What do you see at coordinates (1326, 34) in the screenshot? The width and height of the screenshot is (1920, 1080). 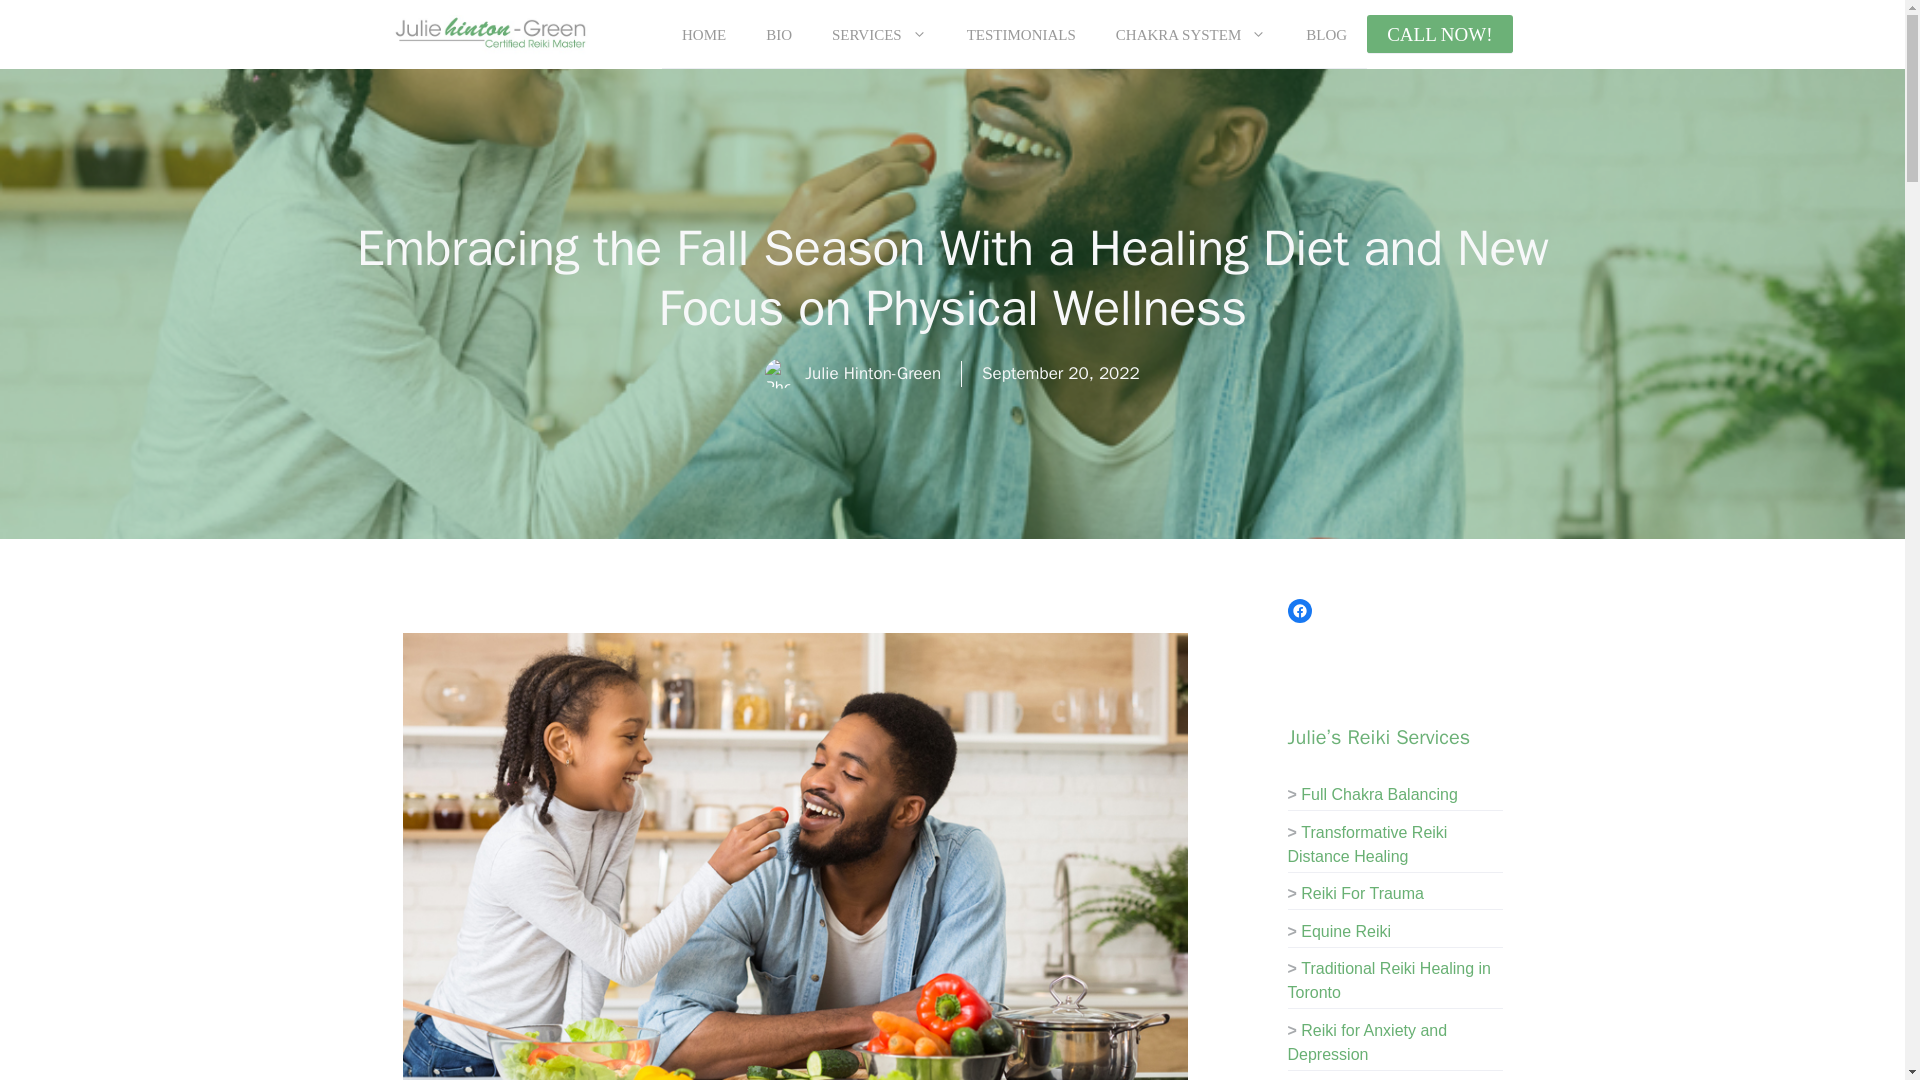 I see `BLOG` at bounding box center [1326, 34].